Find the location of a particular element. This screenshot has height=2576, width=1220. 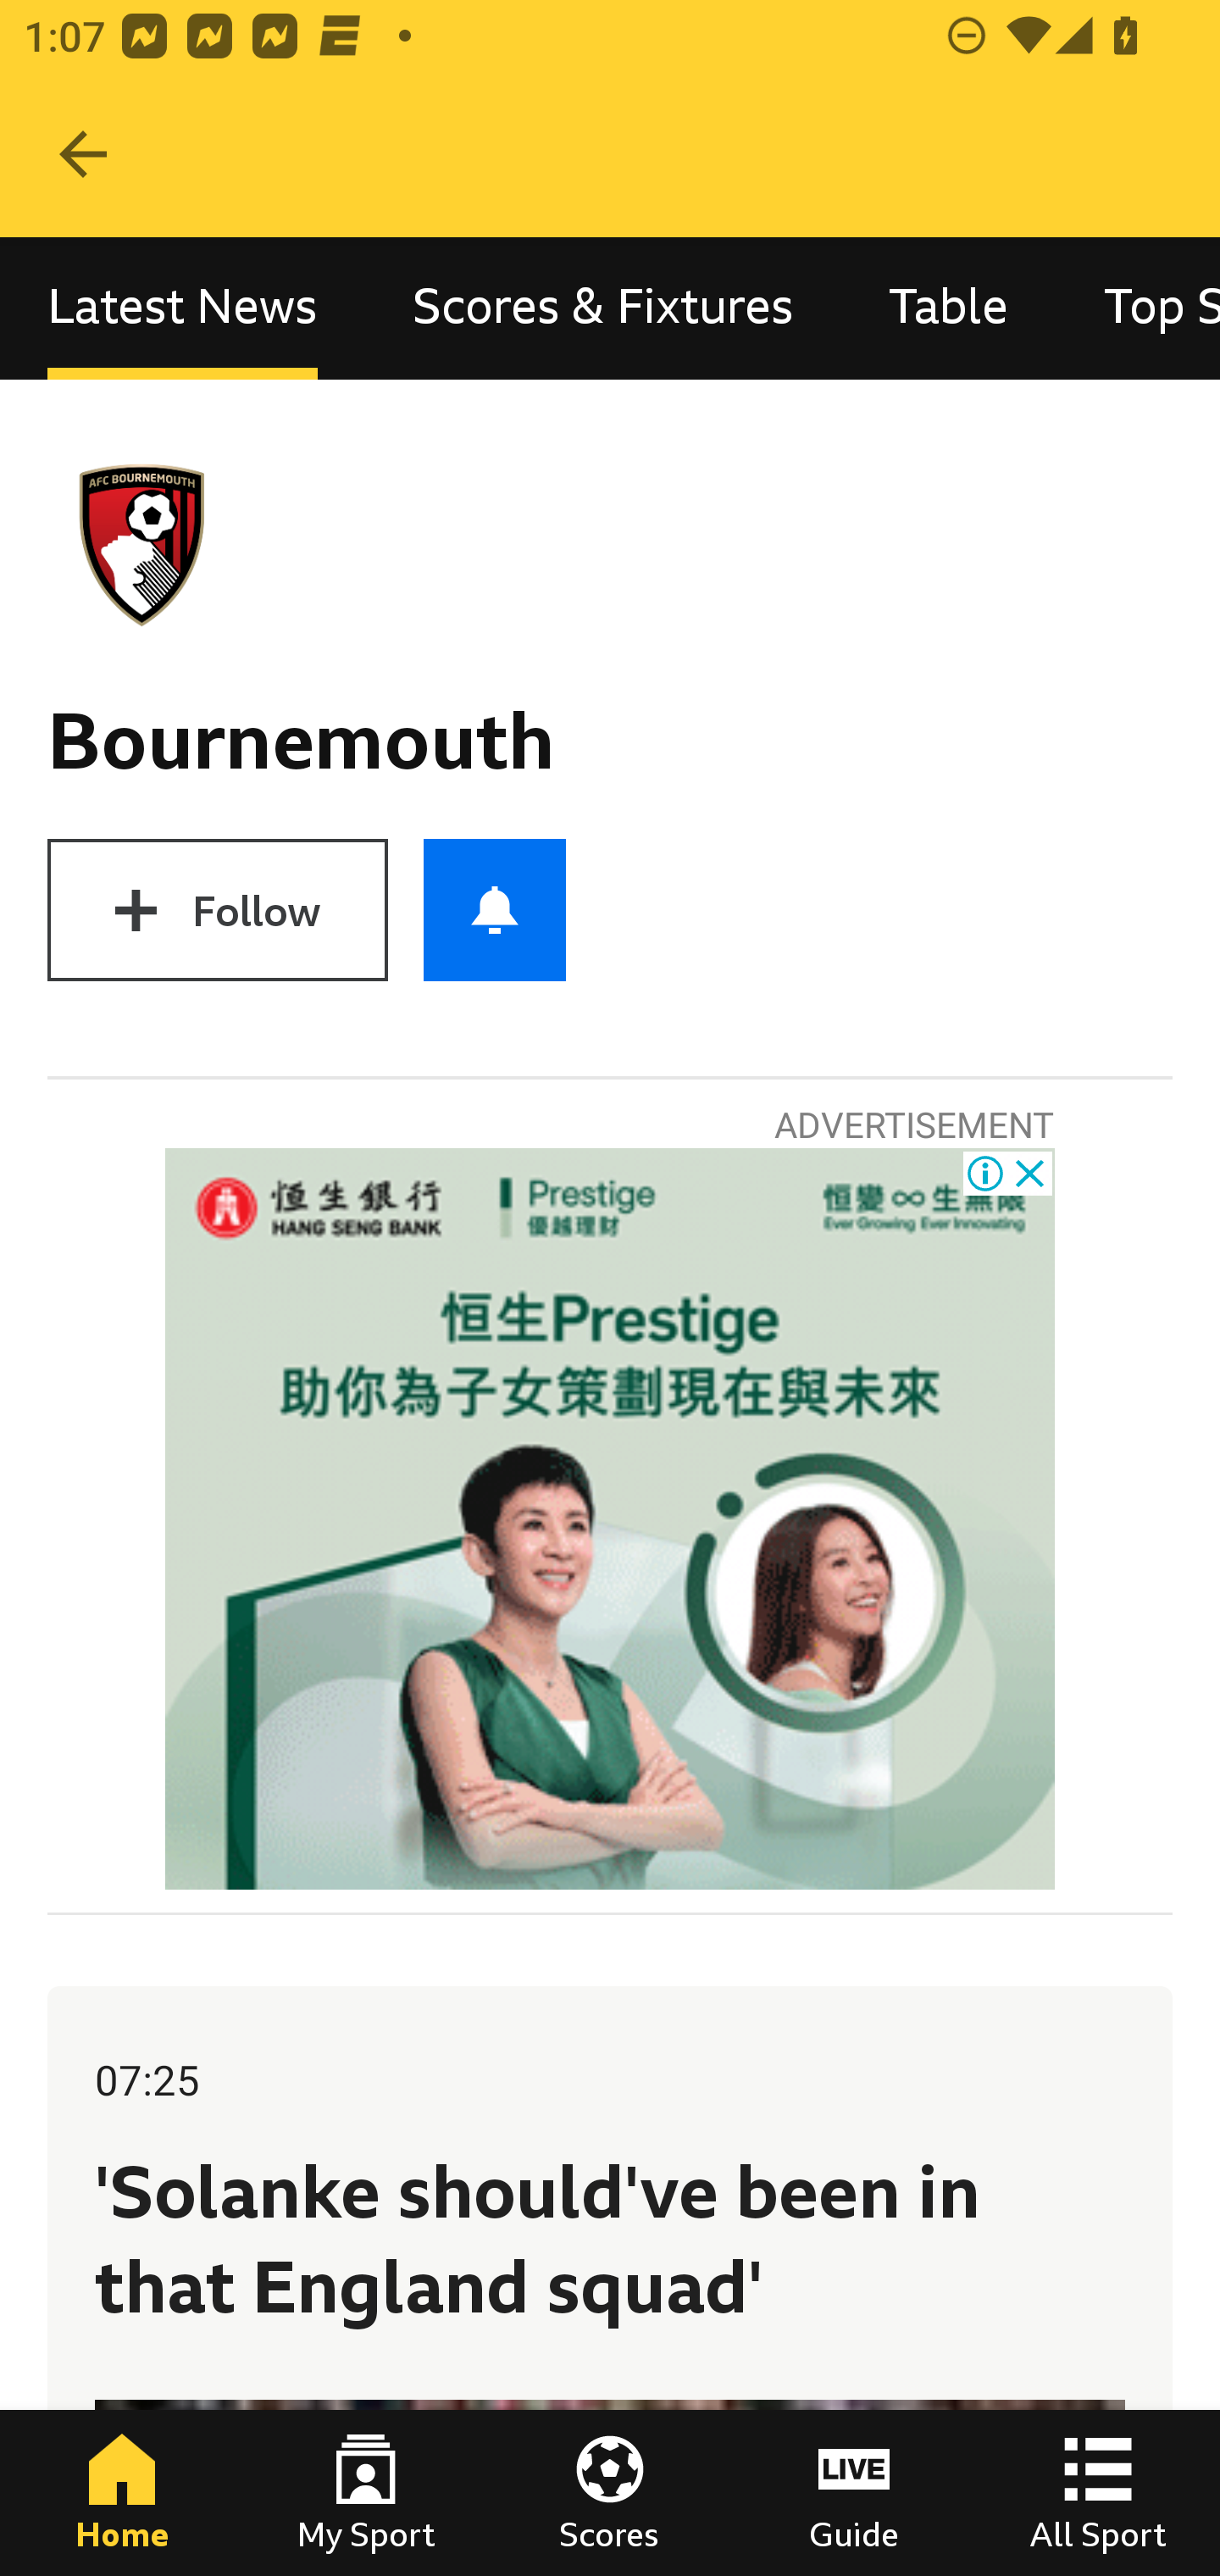

Navigate up is located at coordinates (83, 154).